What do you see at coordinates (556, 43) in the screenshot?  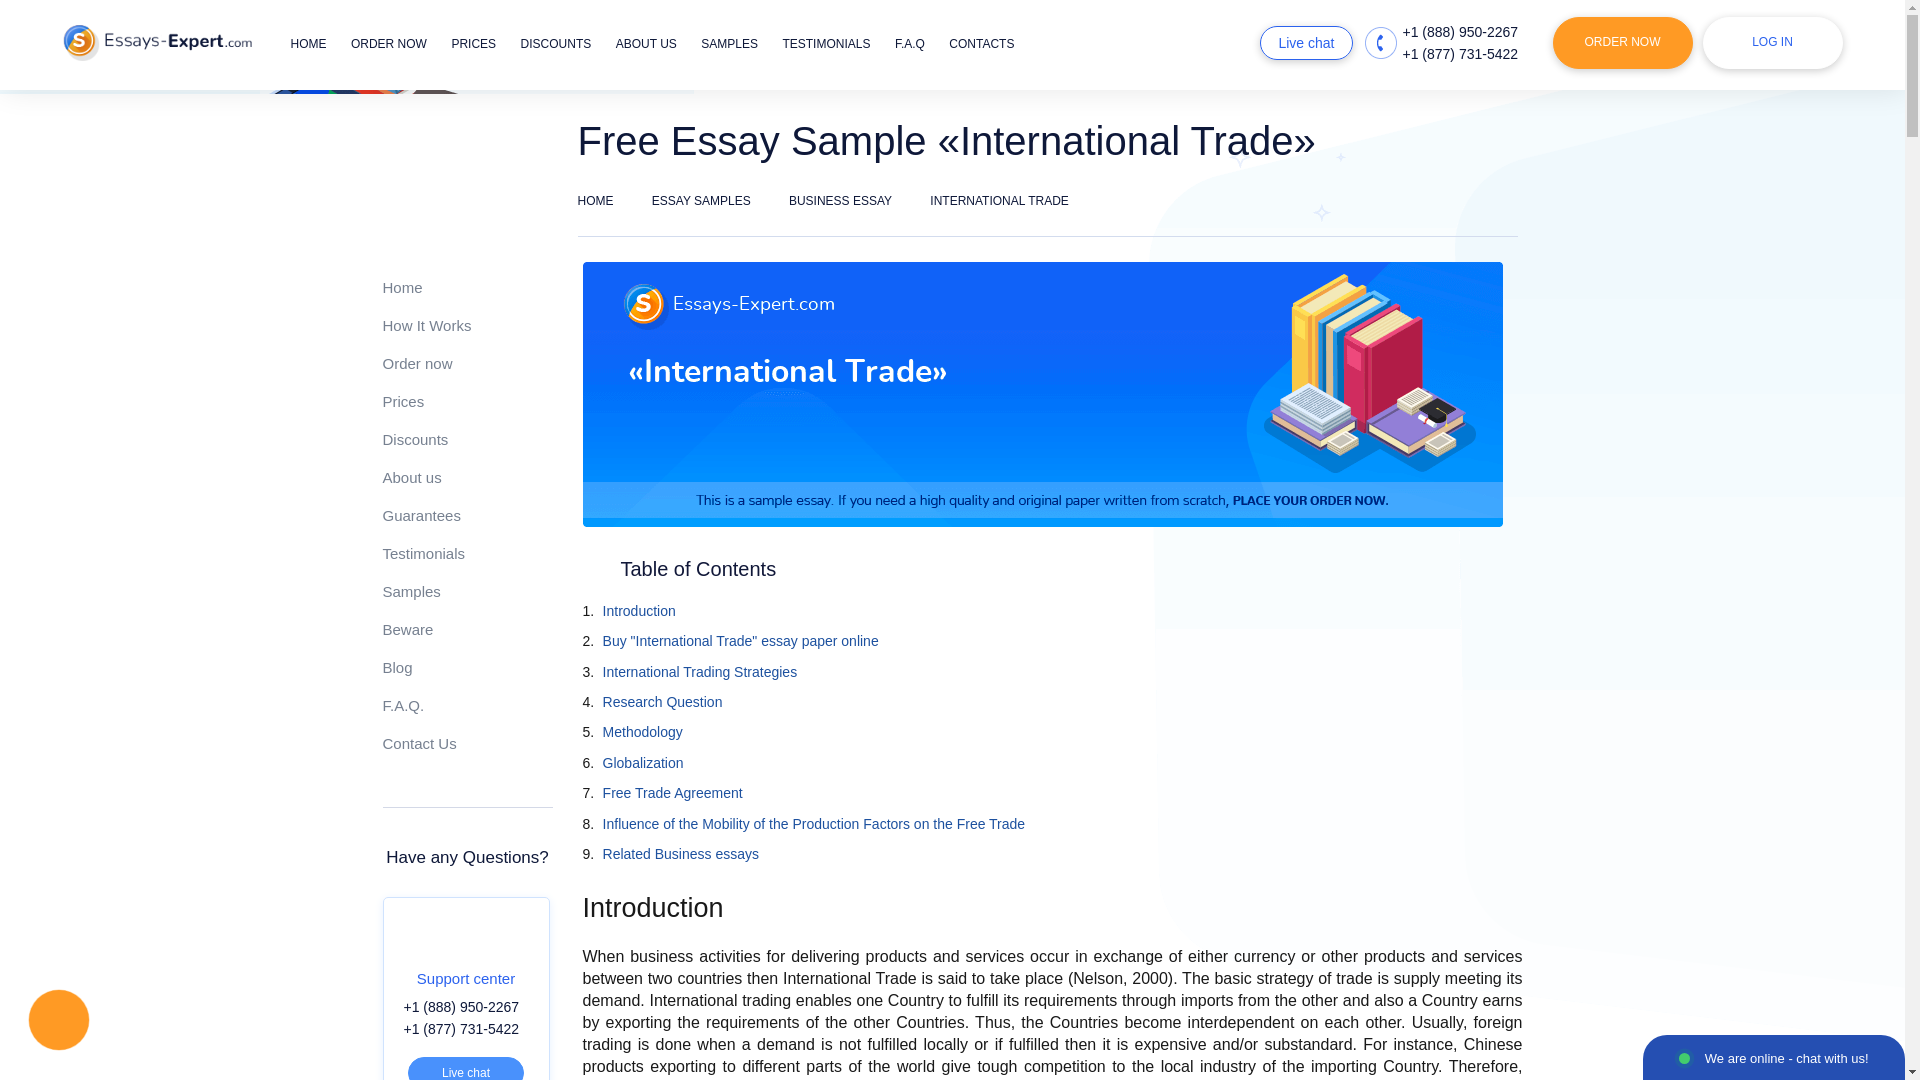 I see `DISCOUNTS` at bounding box center [556, 43].